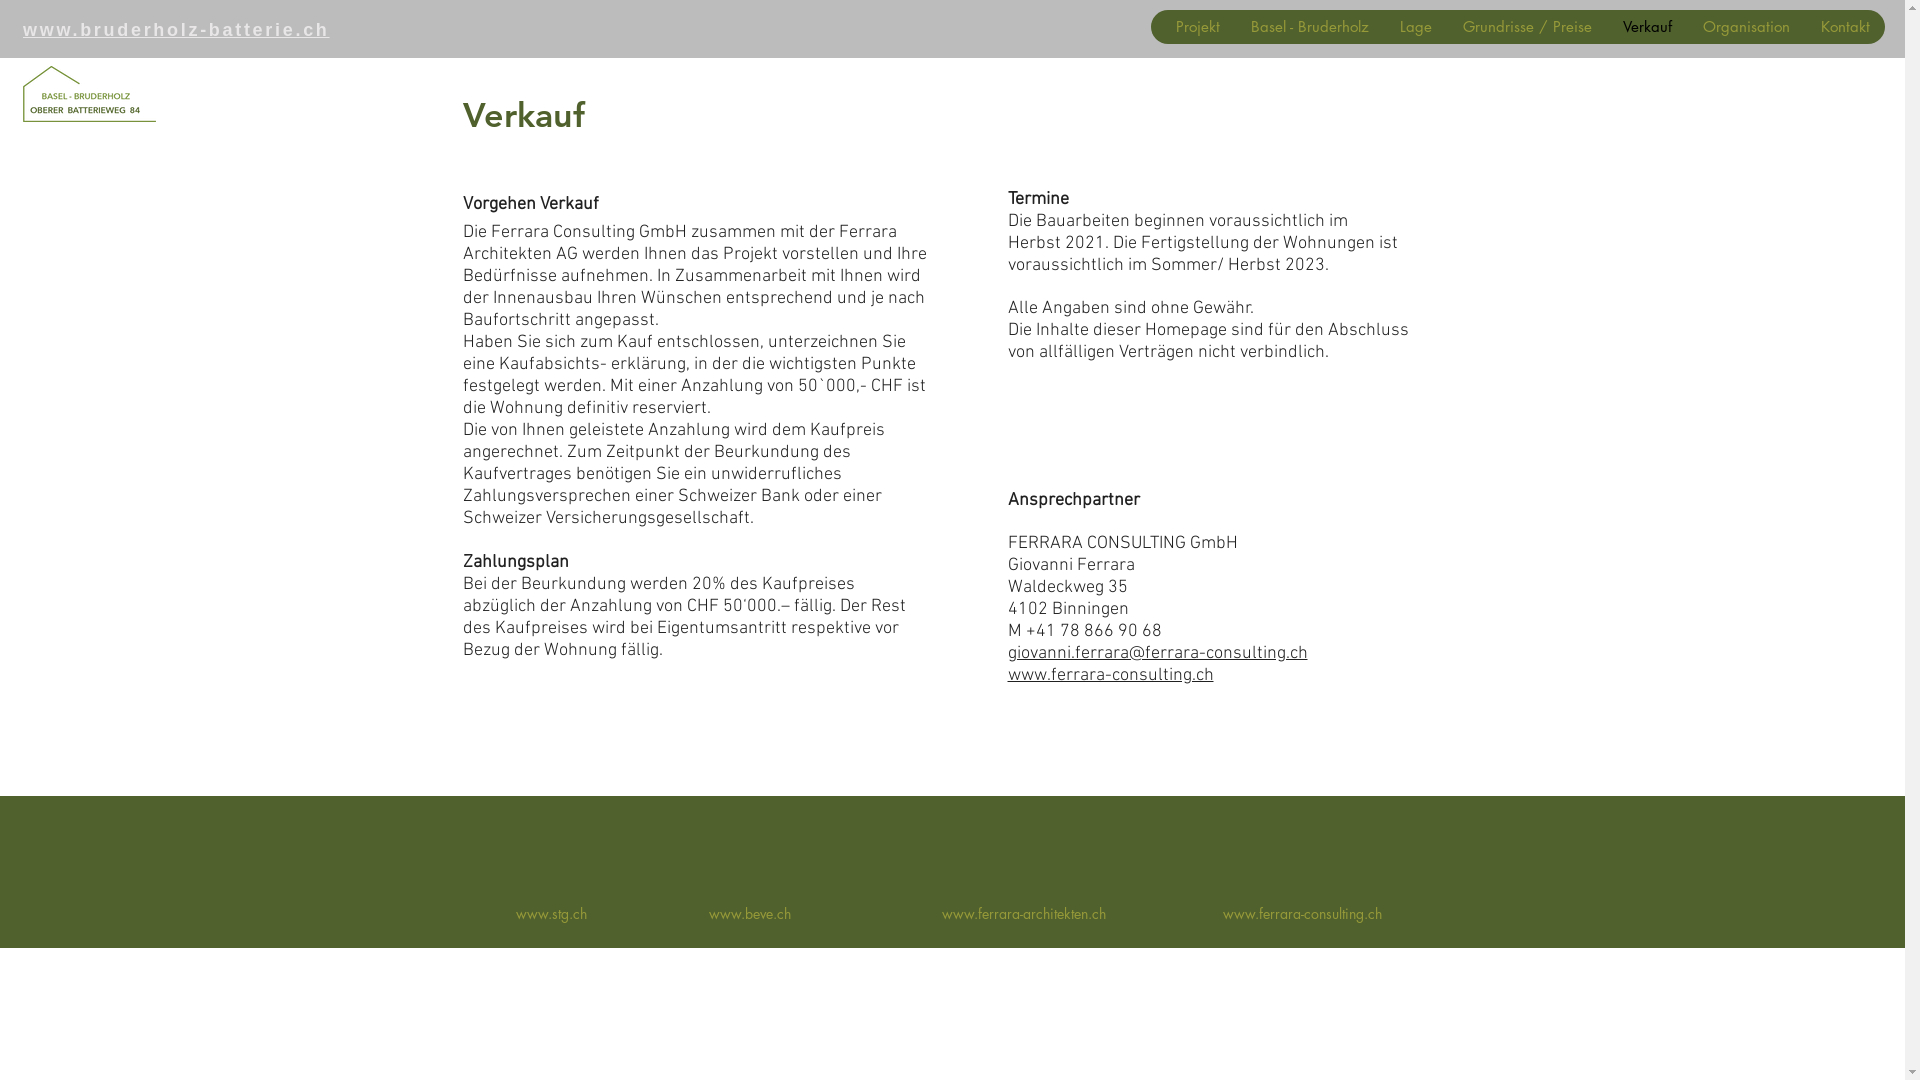 The height and width of the screenshot is (1080, 1920). I want to click on www.ferrara-consulting.ch, so click(1111, 676).